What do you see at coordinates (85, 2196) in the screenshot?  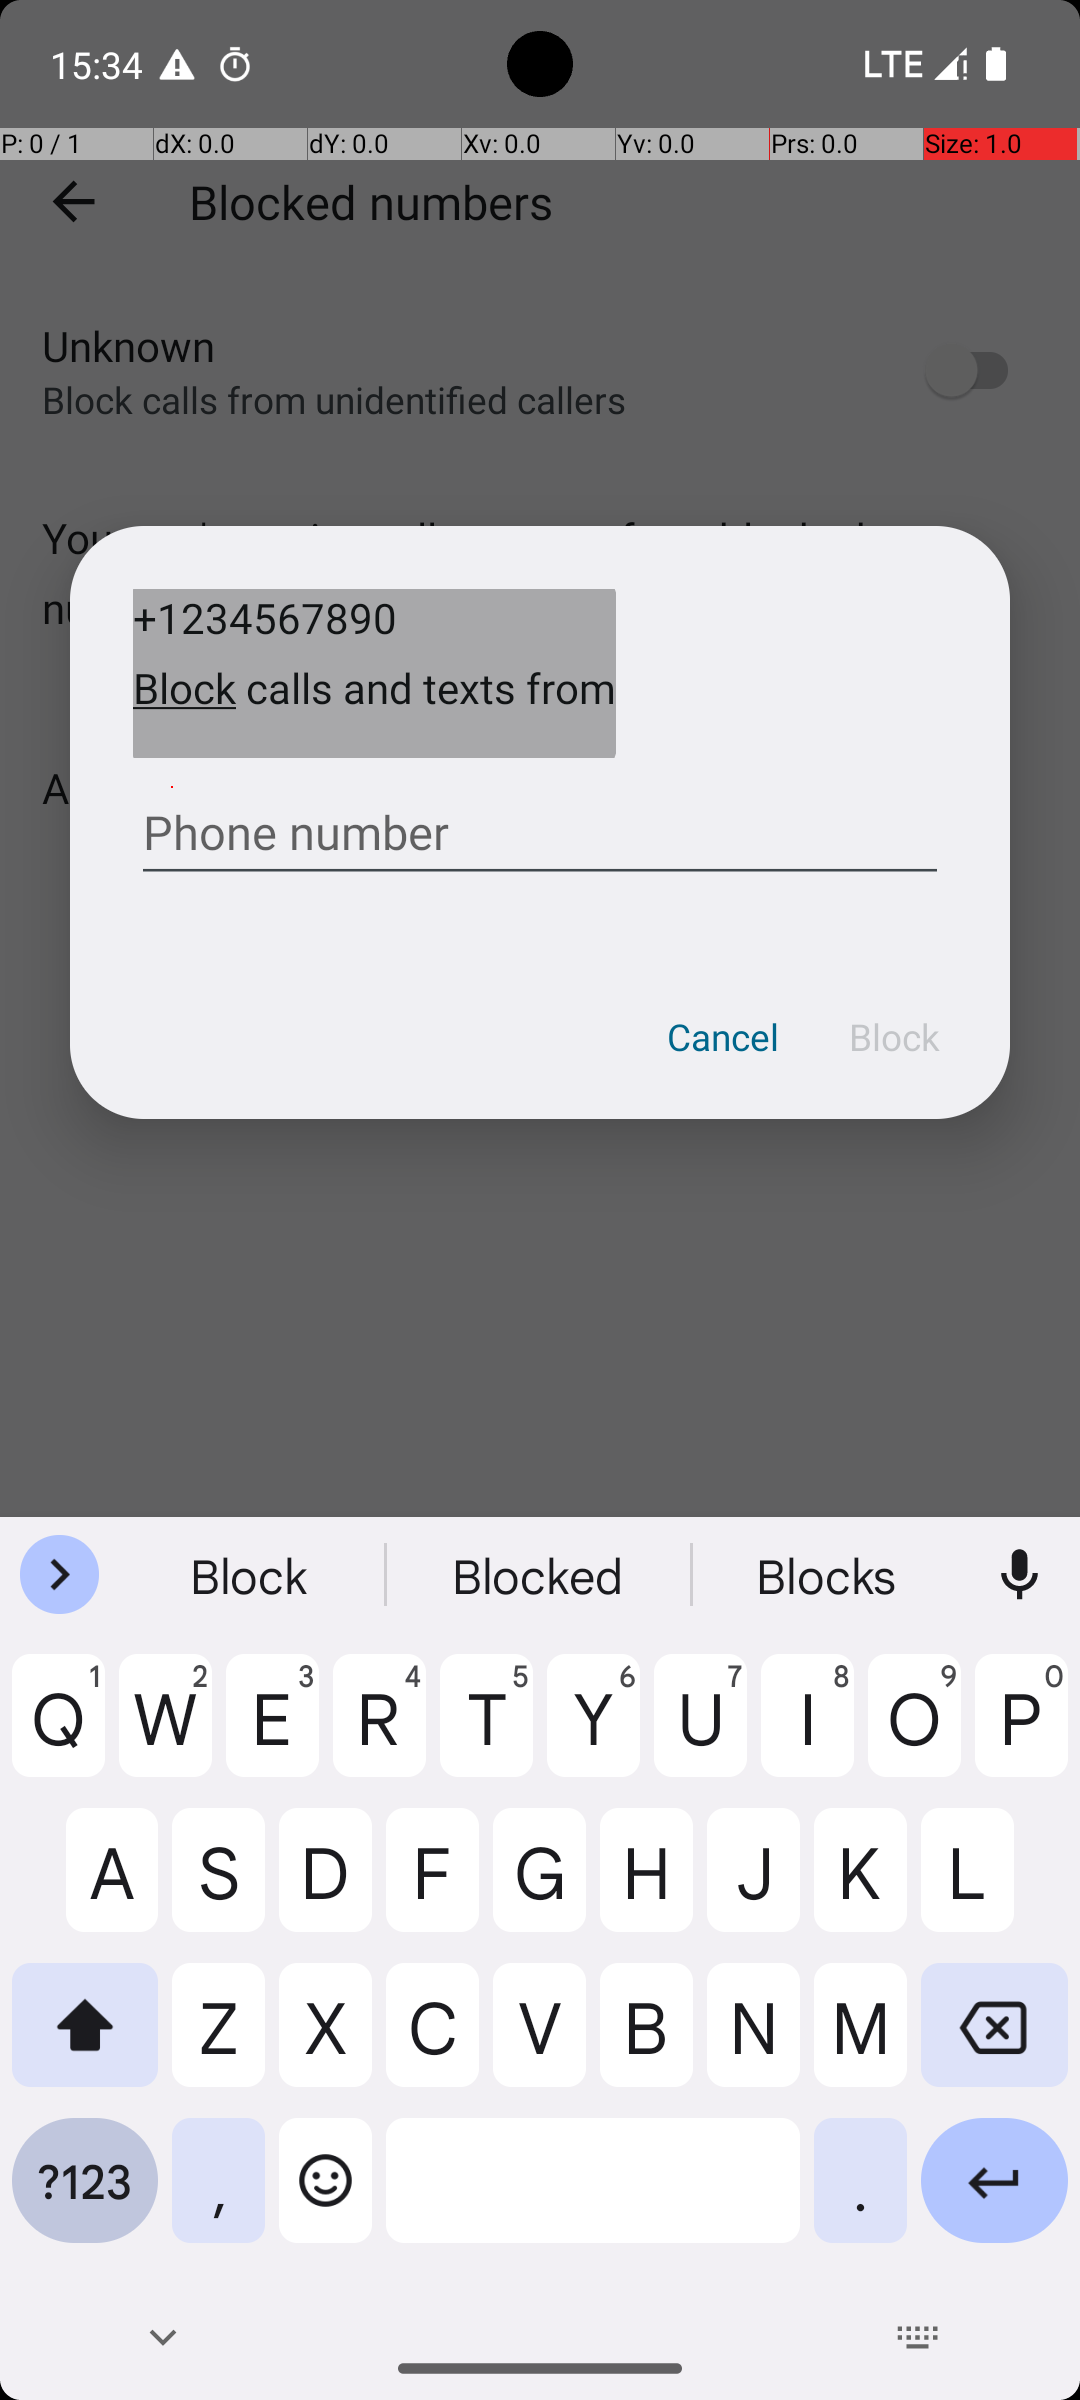 I see `Symbol keyboard` at bounding box center [85, 2196].